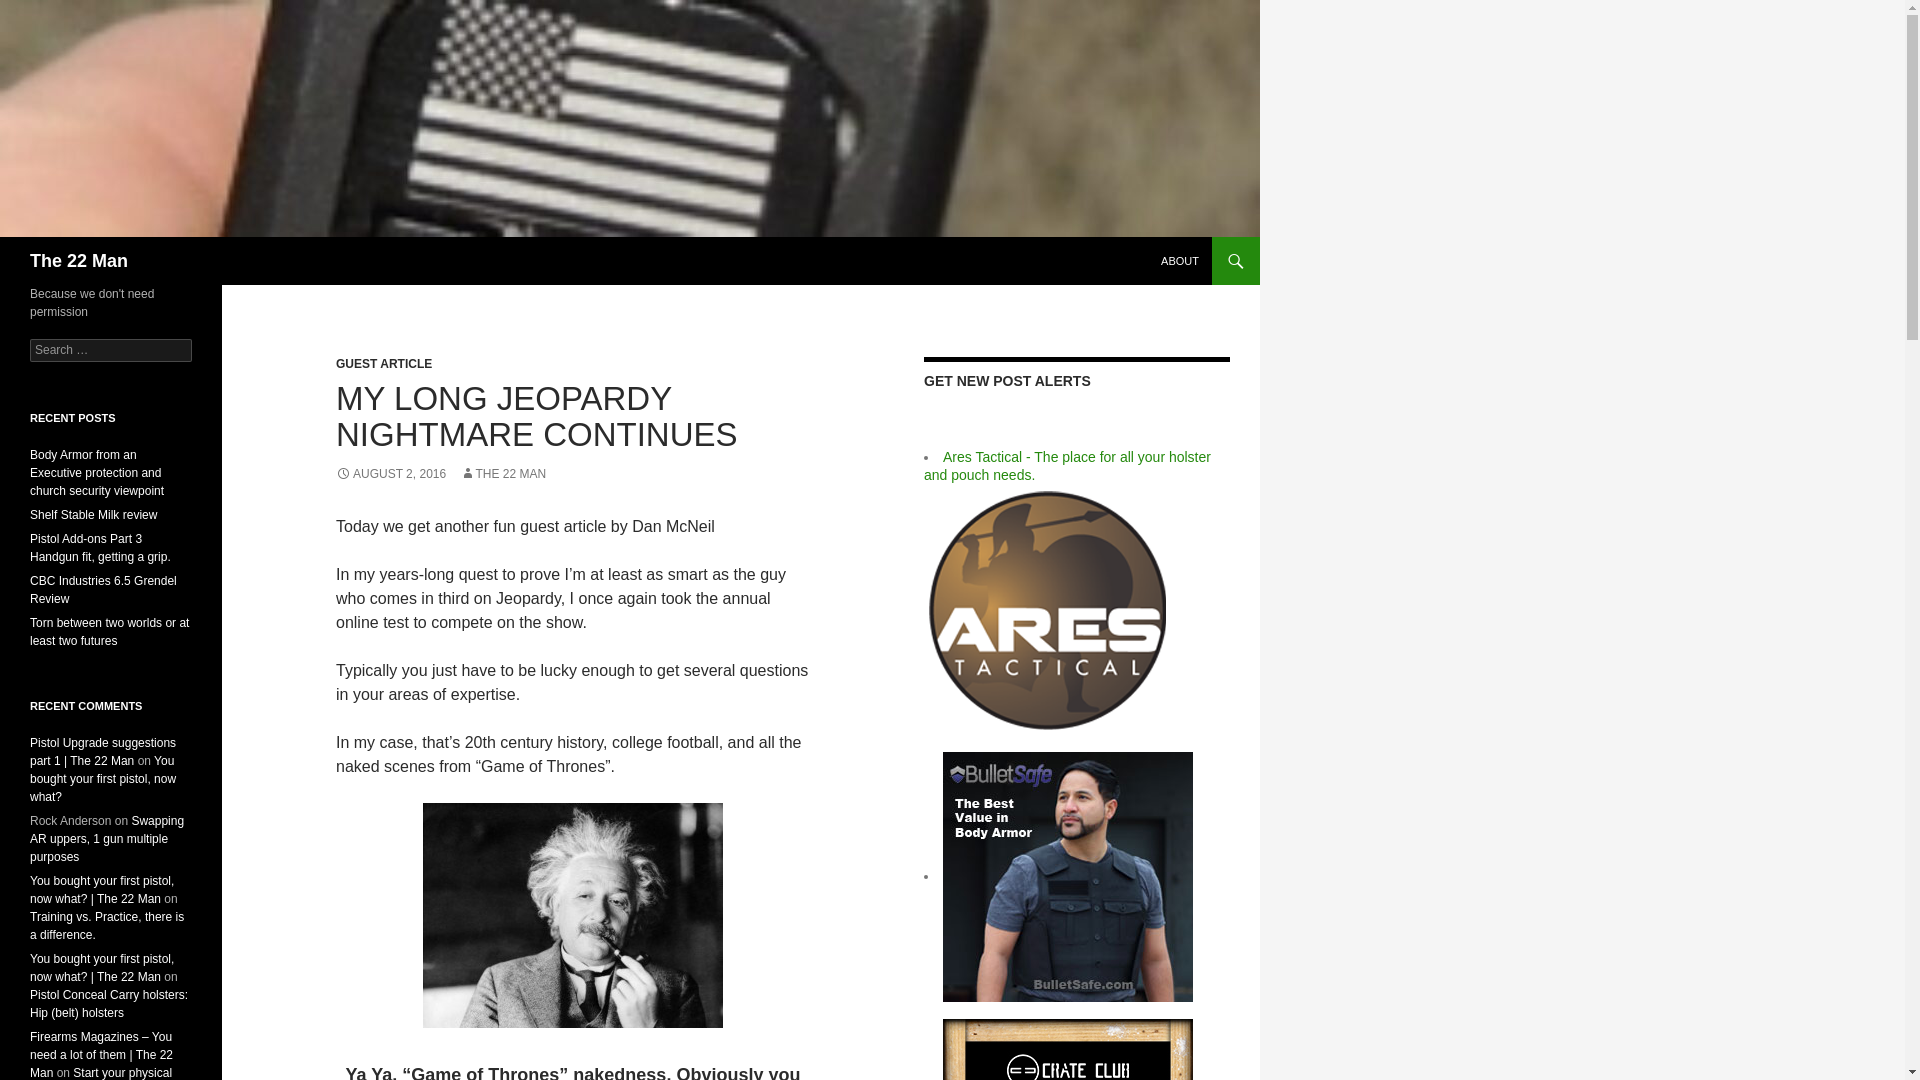 Image resolution: width=1920 pixels, height=1080 pixels. What do you see at coordinates (109, 632) in the screenshot?
I see `Torn between two worlds or at least two futures` at bounding box center [109, 632].